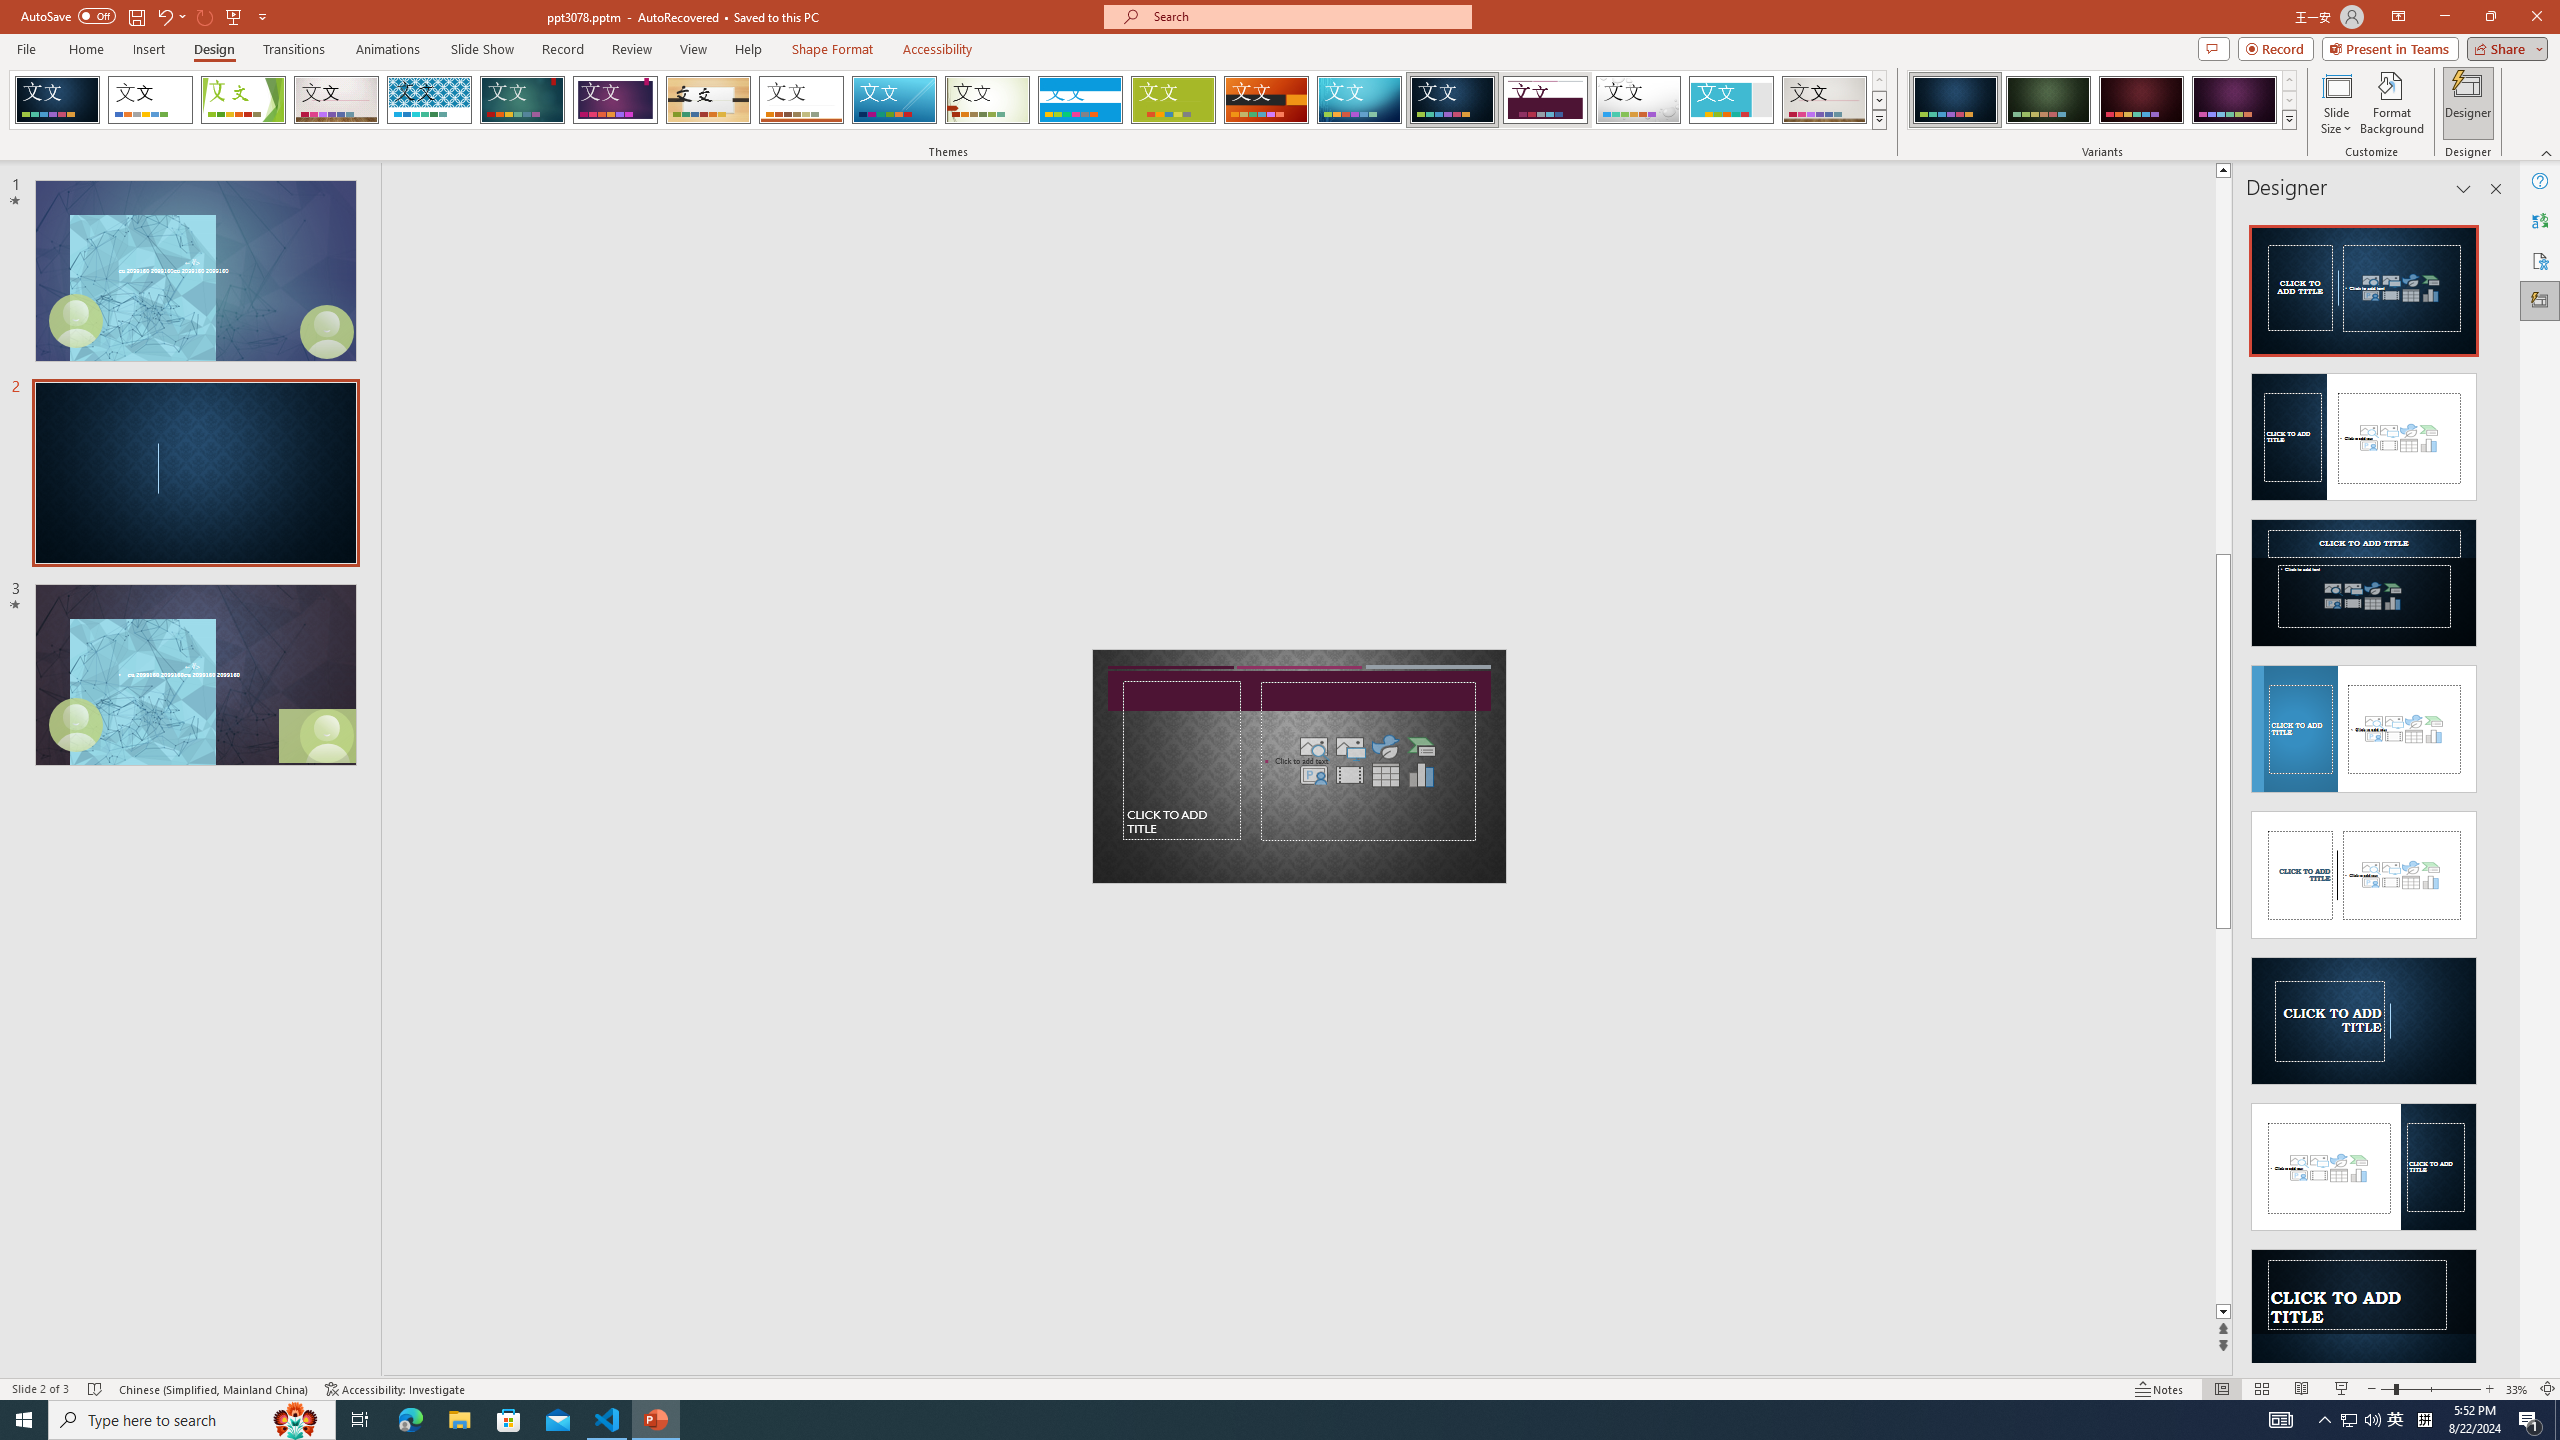 Image resolution: width=2560 pixels, height=1440 pixels. What do you see at coordinates (182, 16) in the screenshot?
I see `More Options` at bounding box center [182, 16].